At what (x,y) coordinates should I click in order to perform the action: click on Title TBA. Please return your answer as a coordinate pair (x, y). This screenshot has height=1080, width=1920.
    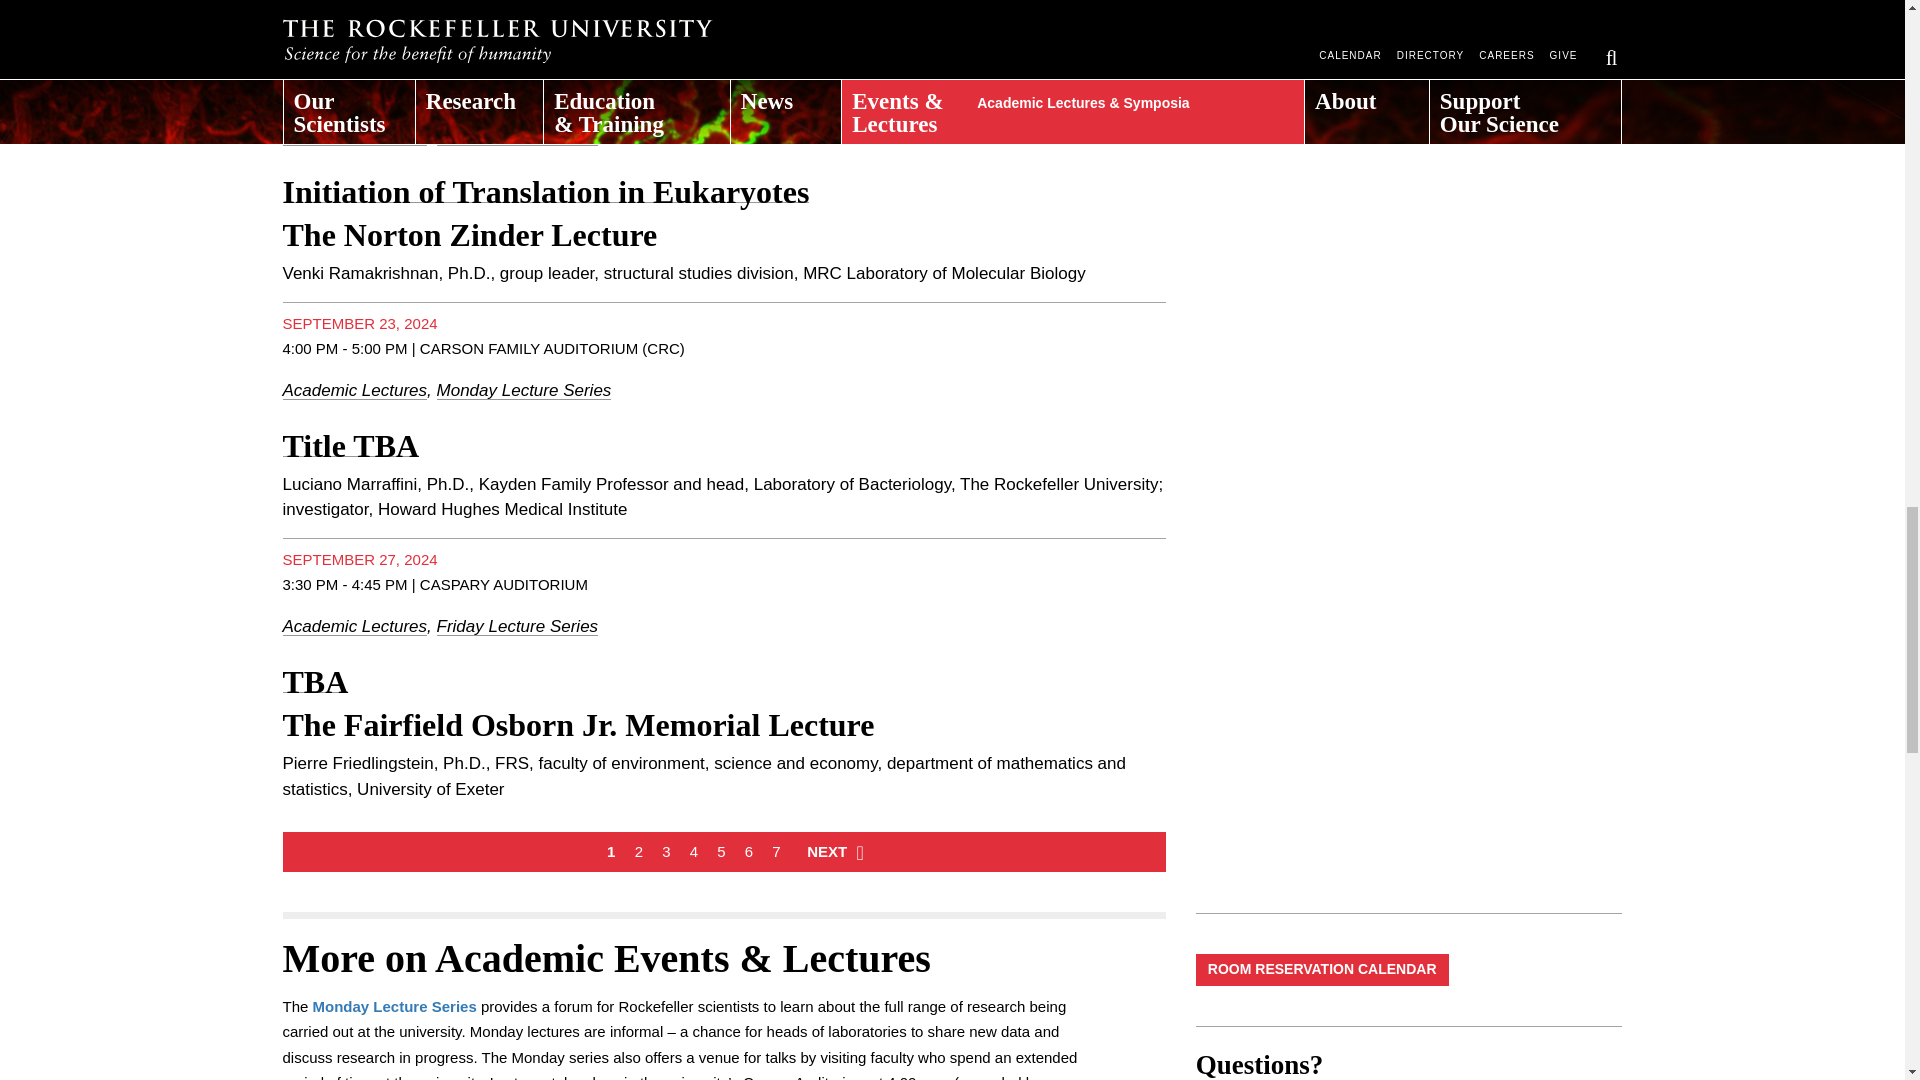
    Looking at the image, I should click on (350, 446).